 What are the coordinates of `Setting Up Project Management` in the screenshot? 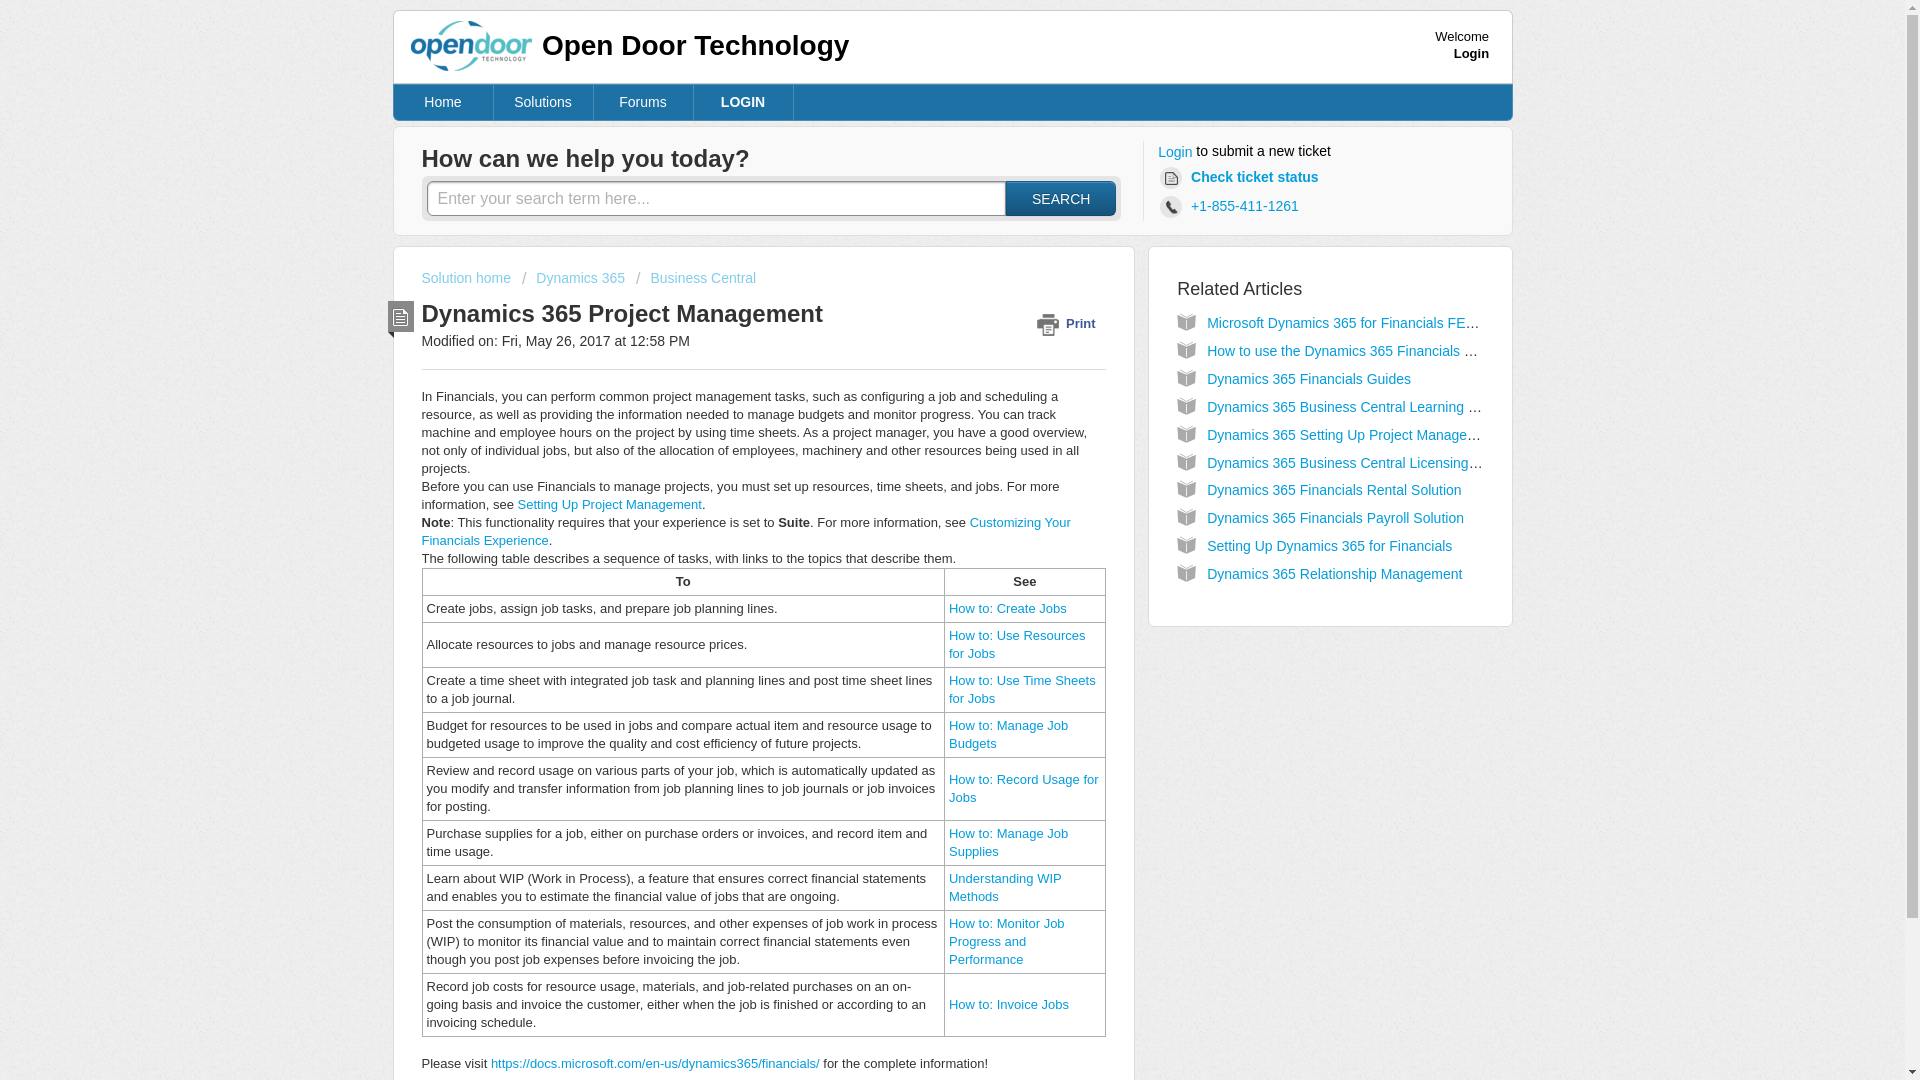 It's located at (610, 504).